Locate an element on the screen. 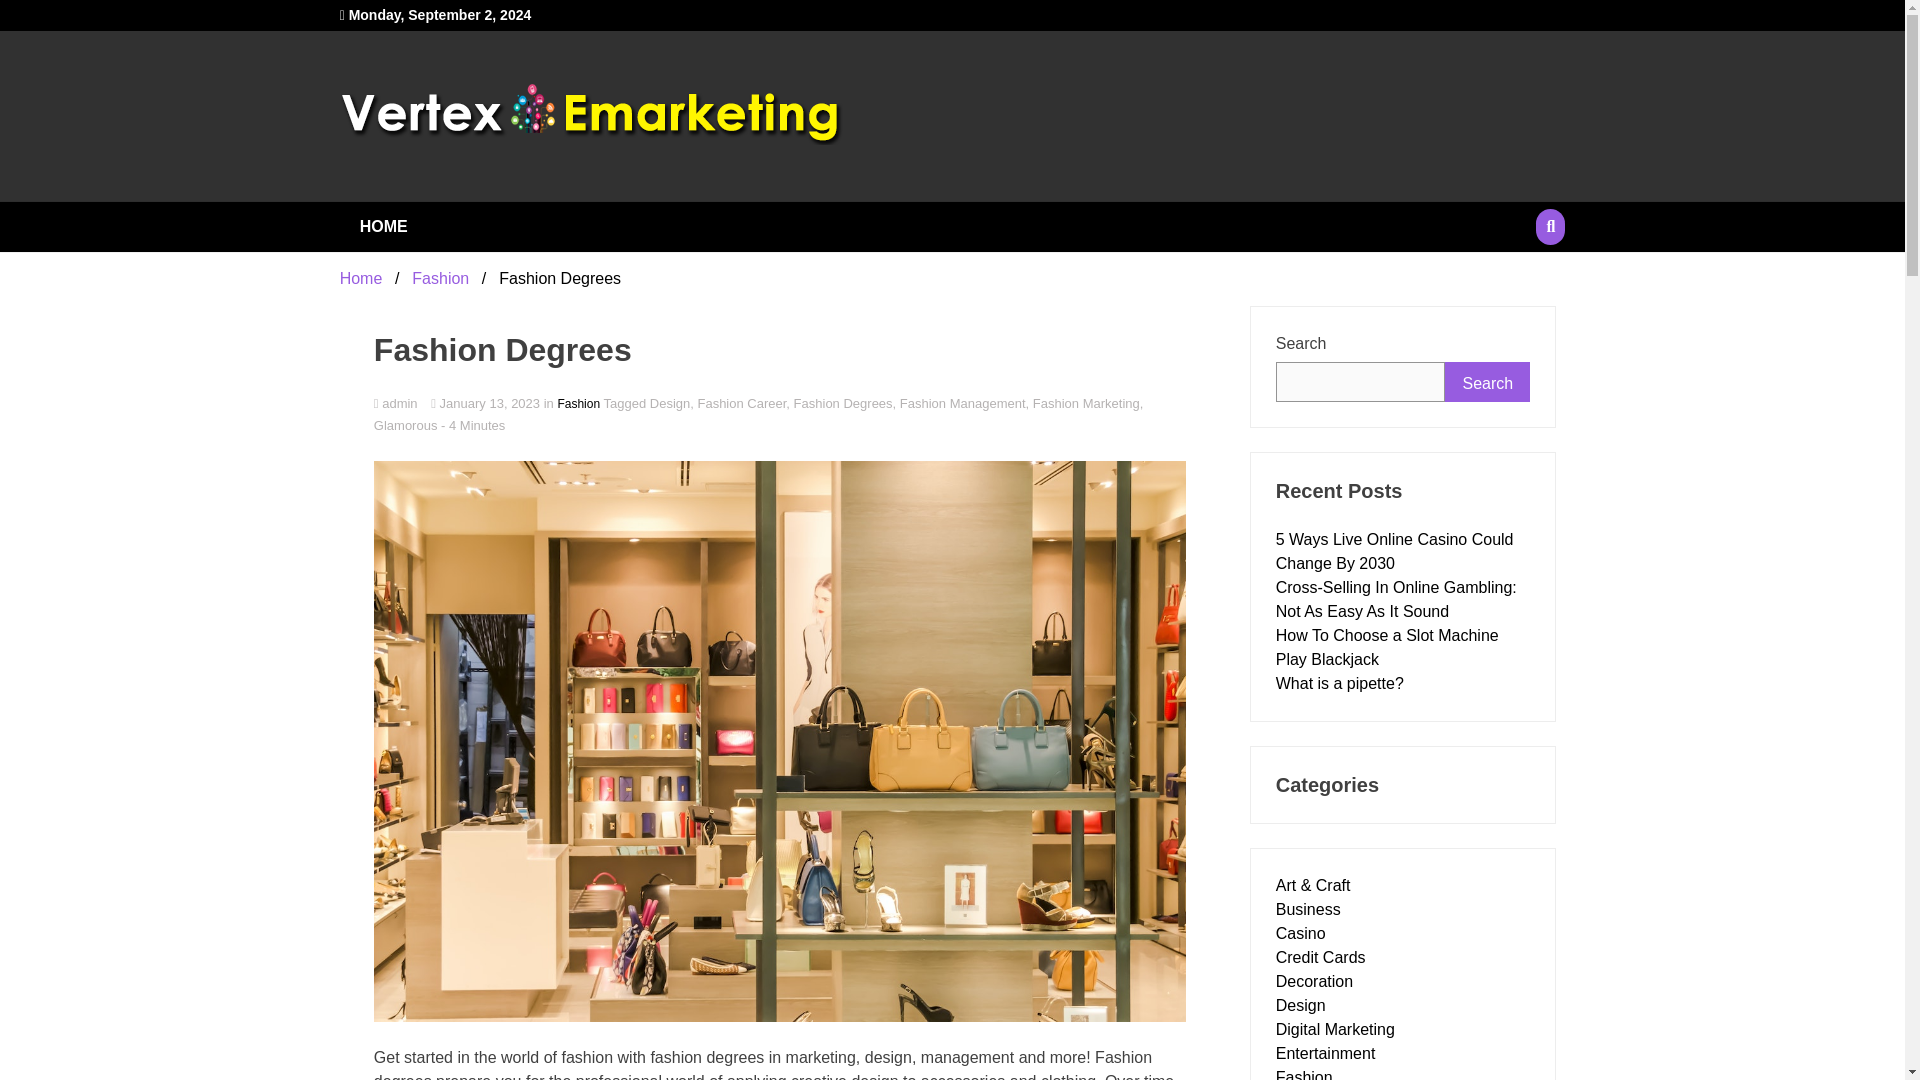  Glamorous is located at coordinates (406, 425).